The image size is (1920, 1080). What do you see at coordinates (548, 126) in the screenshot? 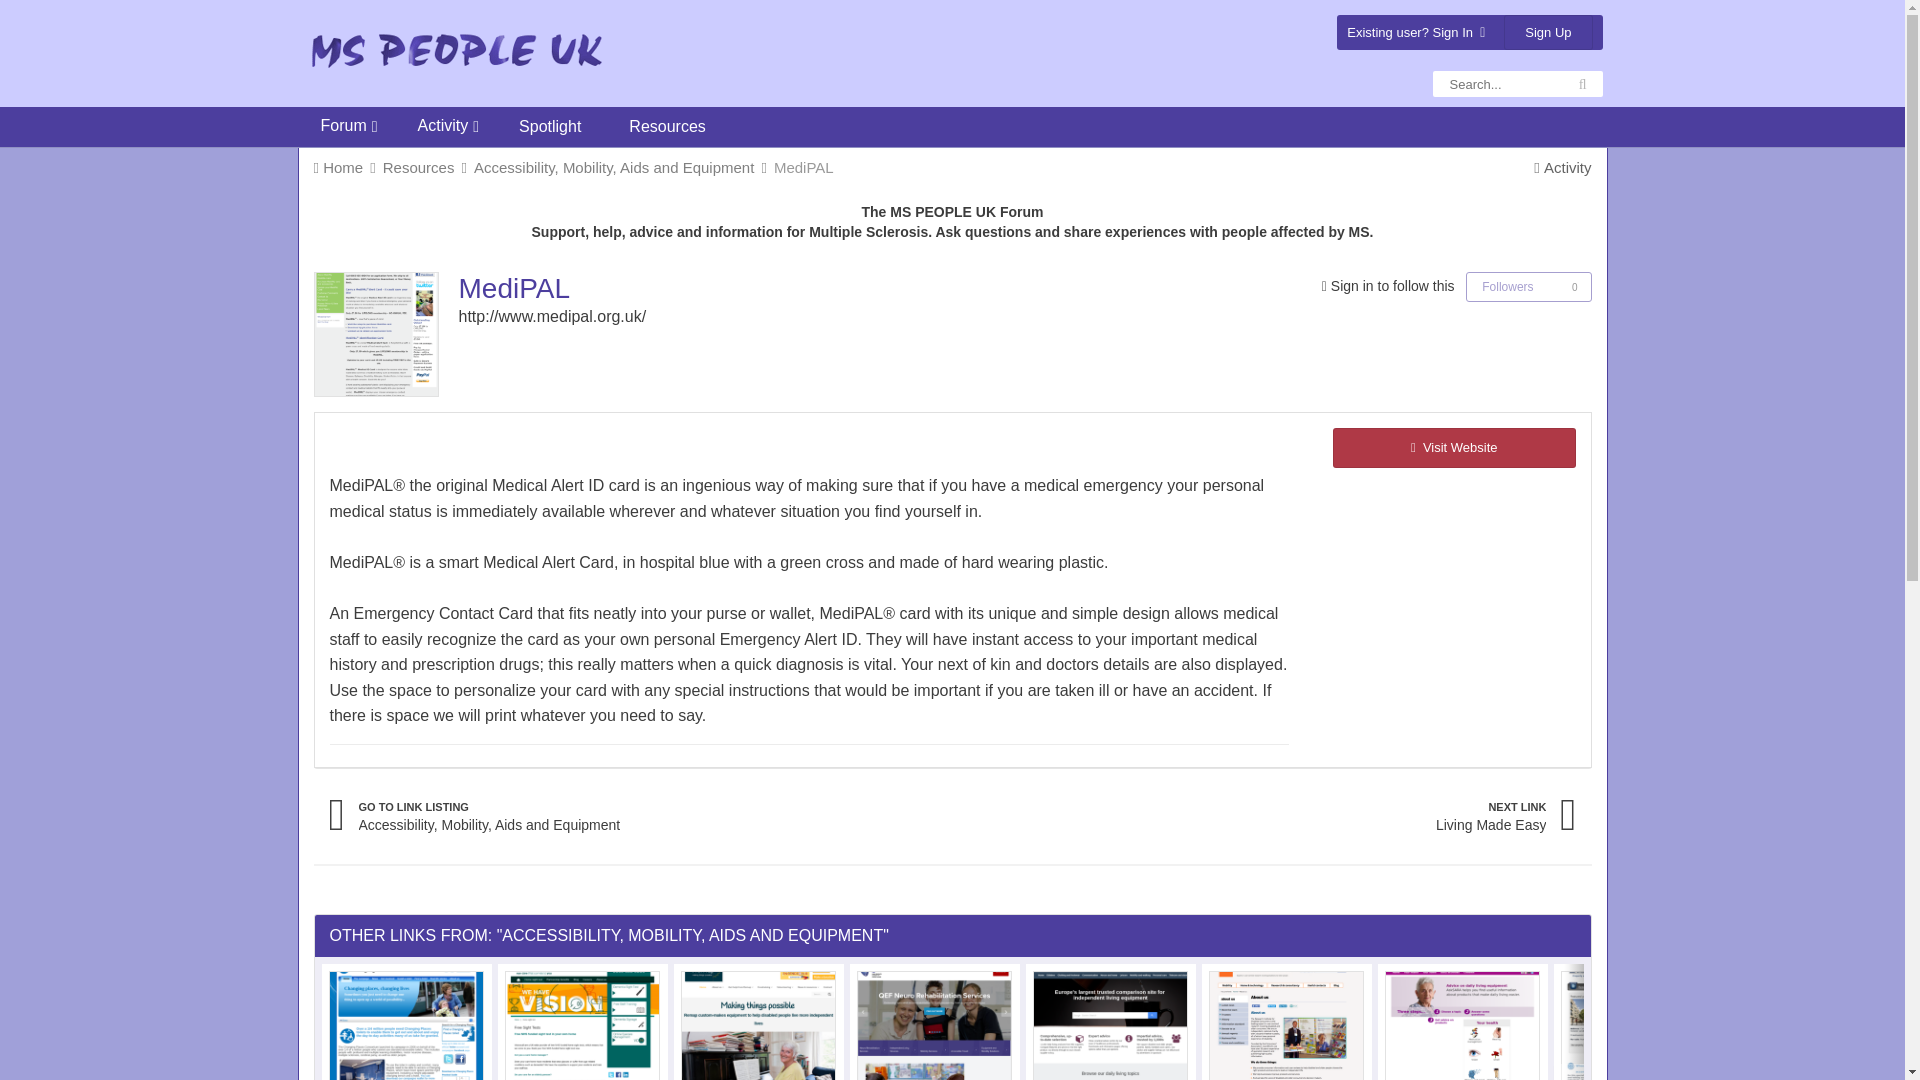
I see `Spotlight` at bounding box center [548, 126].